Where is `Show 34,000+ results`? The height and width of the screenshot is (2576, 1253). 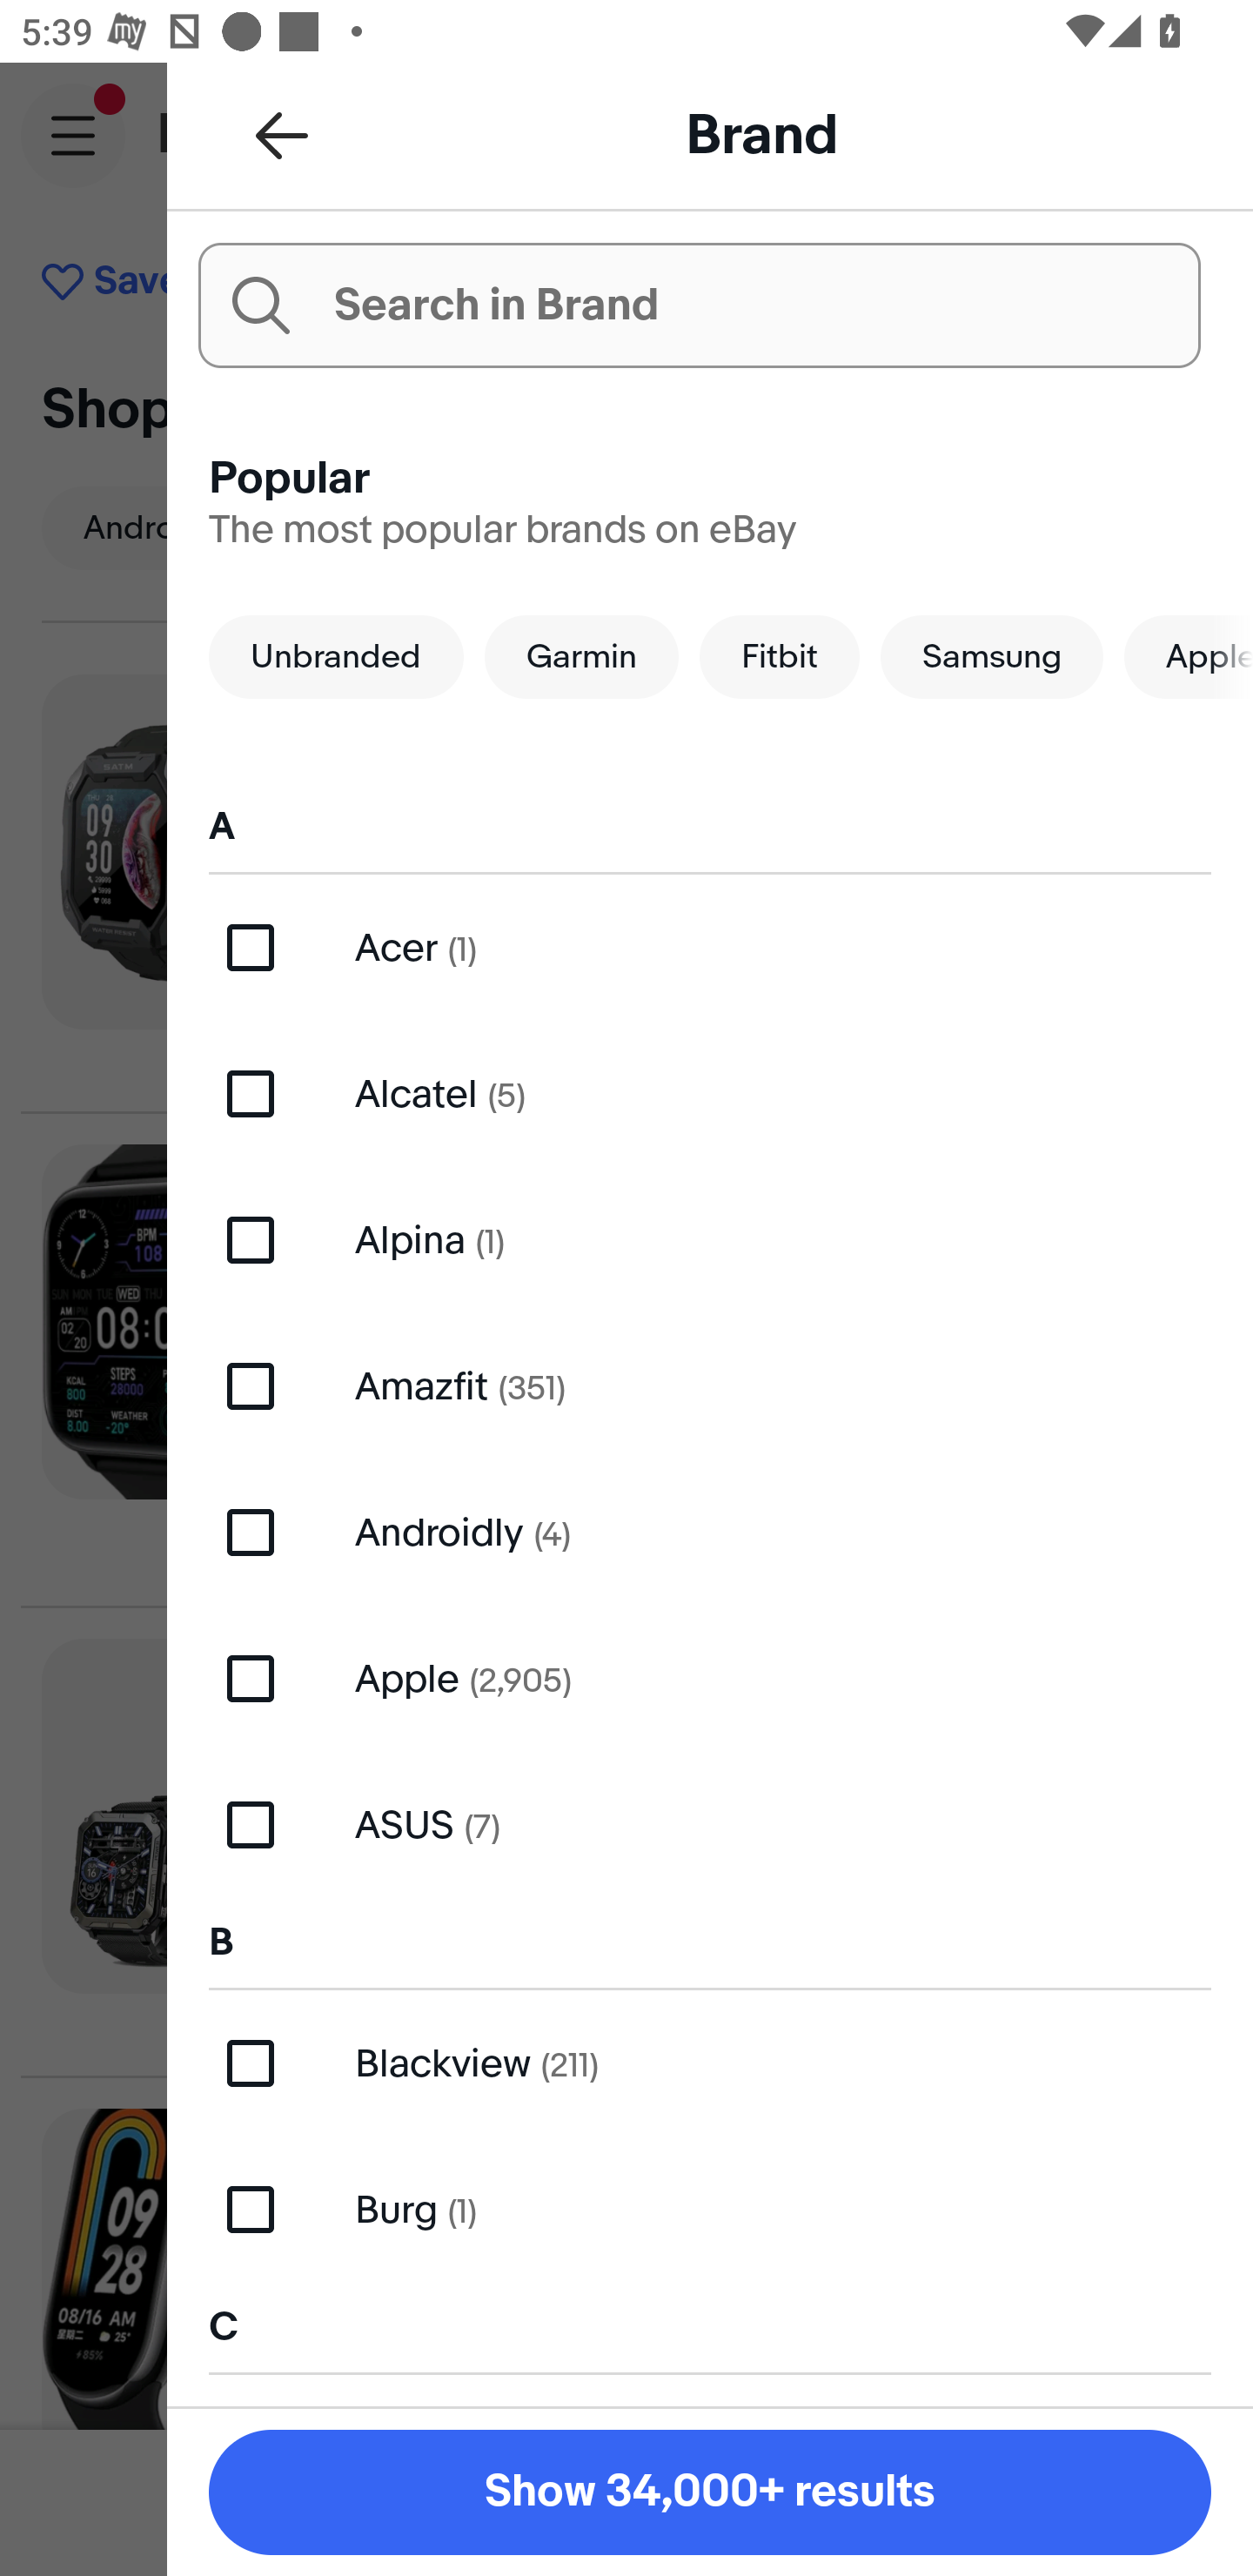 Show 34,000+ results is located at coordinates (710, 2492).